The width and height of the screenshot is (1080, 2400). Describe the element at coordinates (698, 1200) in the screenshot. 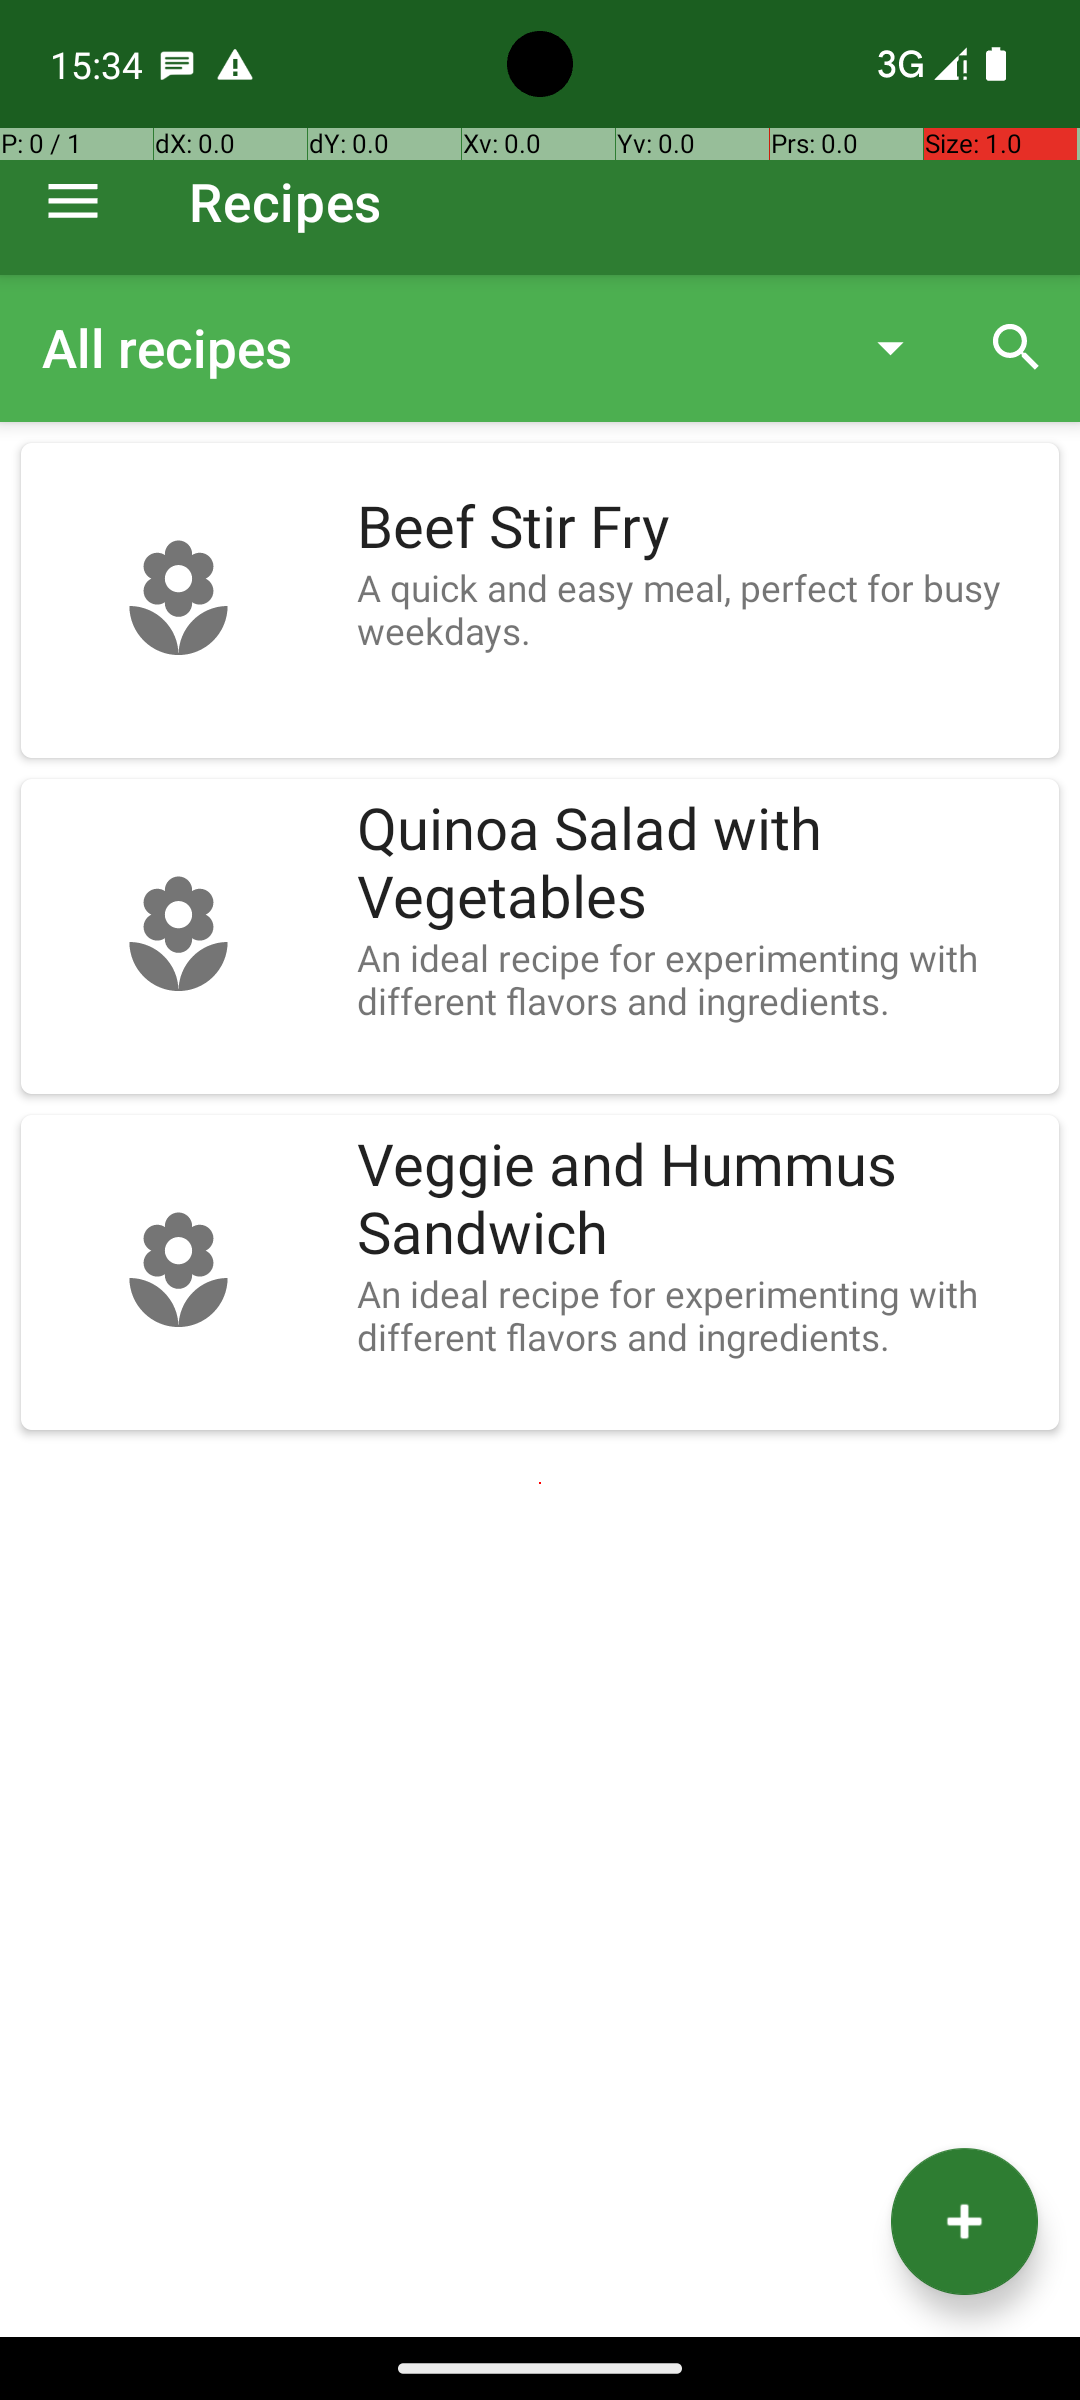

I see `Veggie and Hummus Sandwich` at that location.